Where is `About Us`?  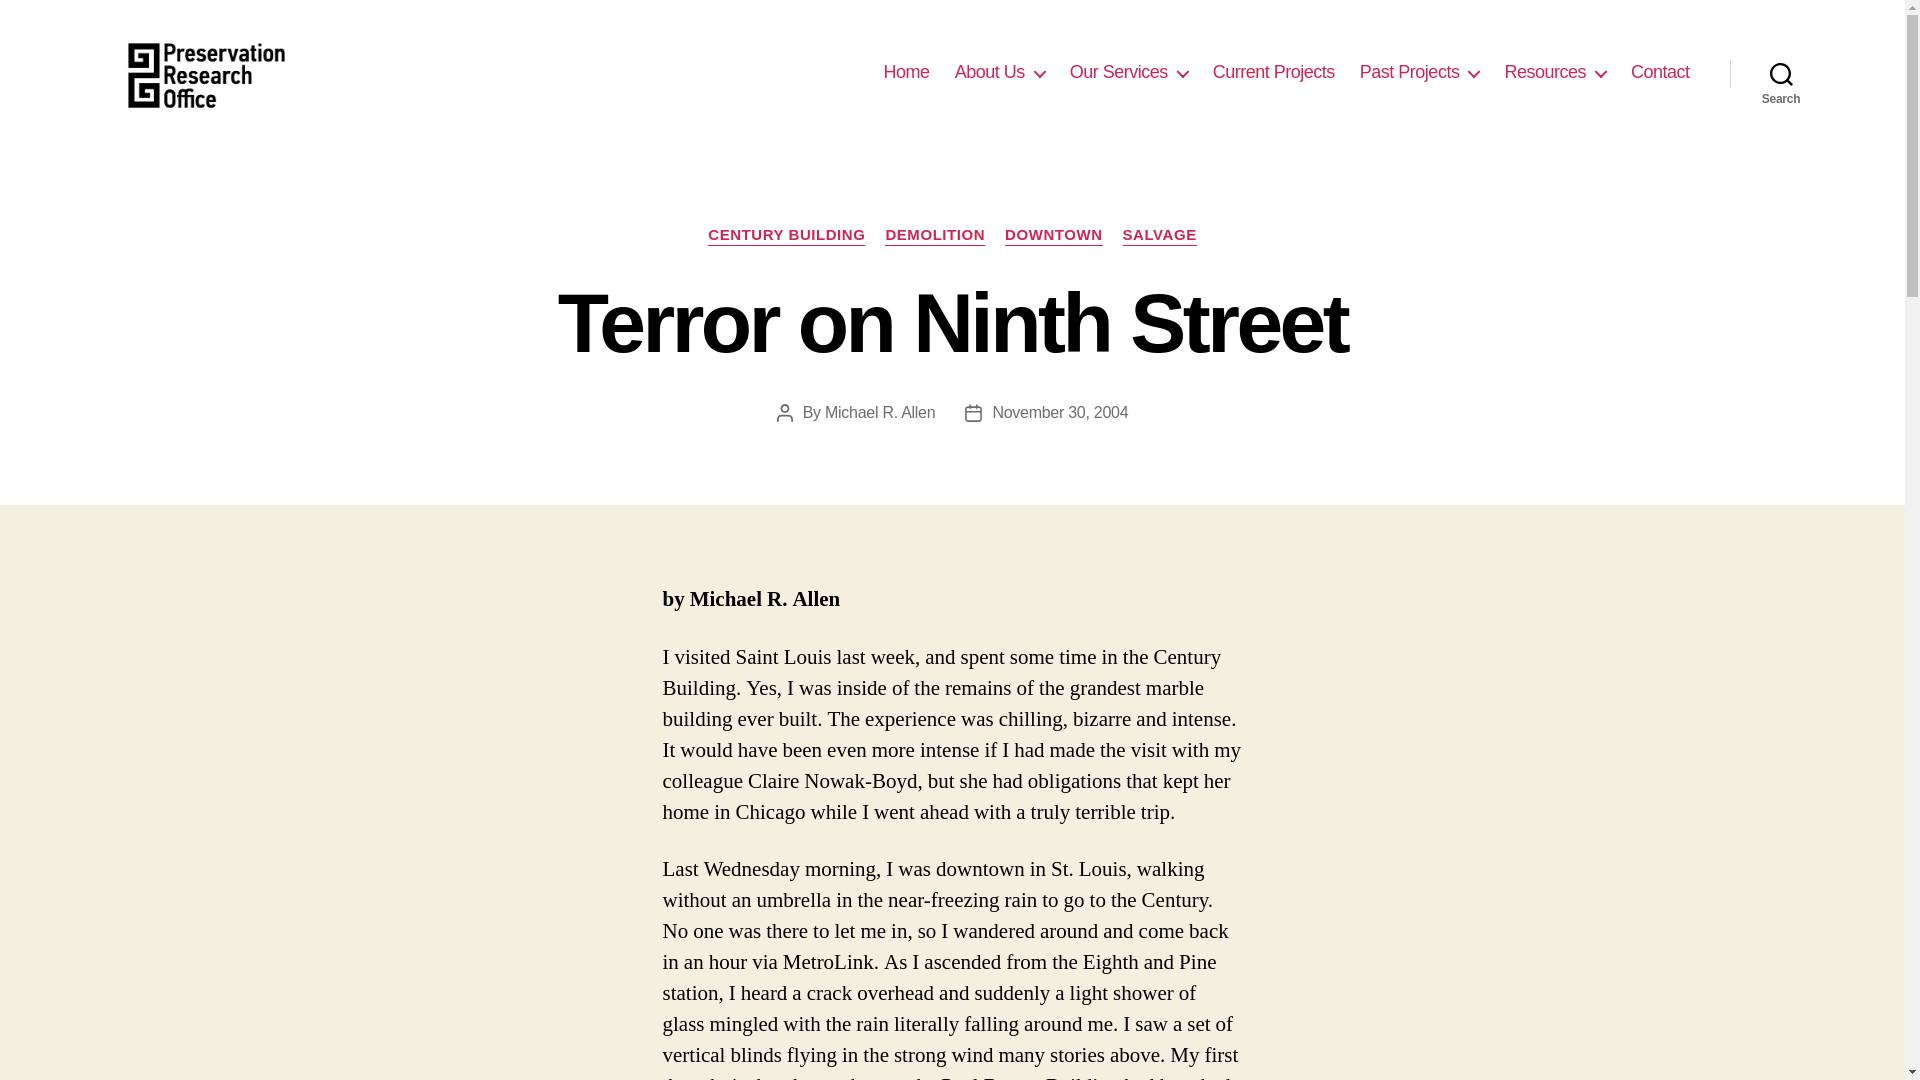
About Us is located at coordinates (999, 72).